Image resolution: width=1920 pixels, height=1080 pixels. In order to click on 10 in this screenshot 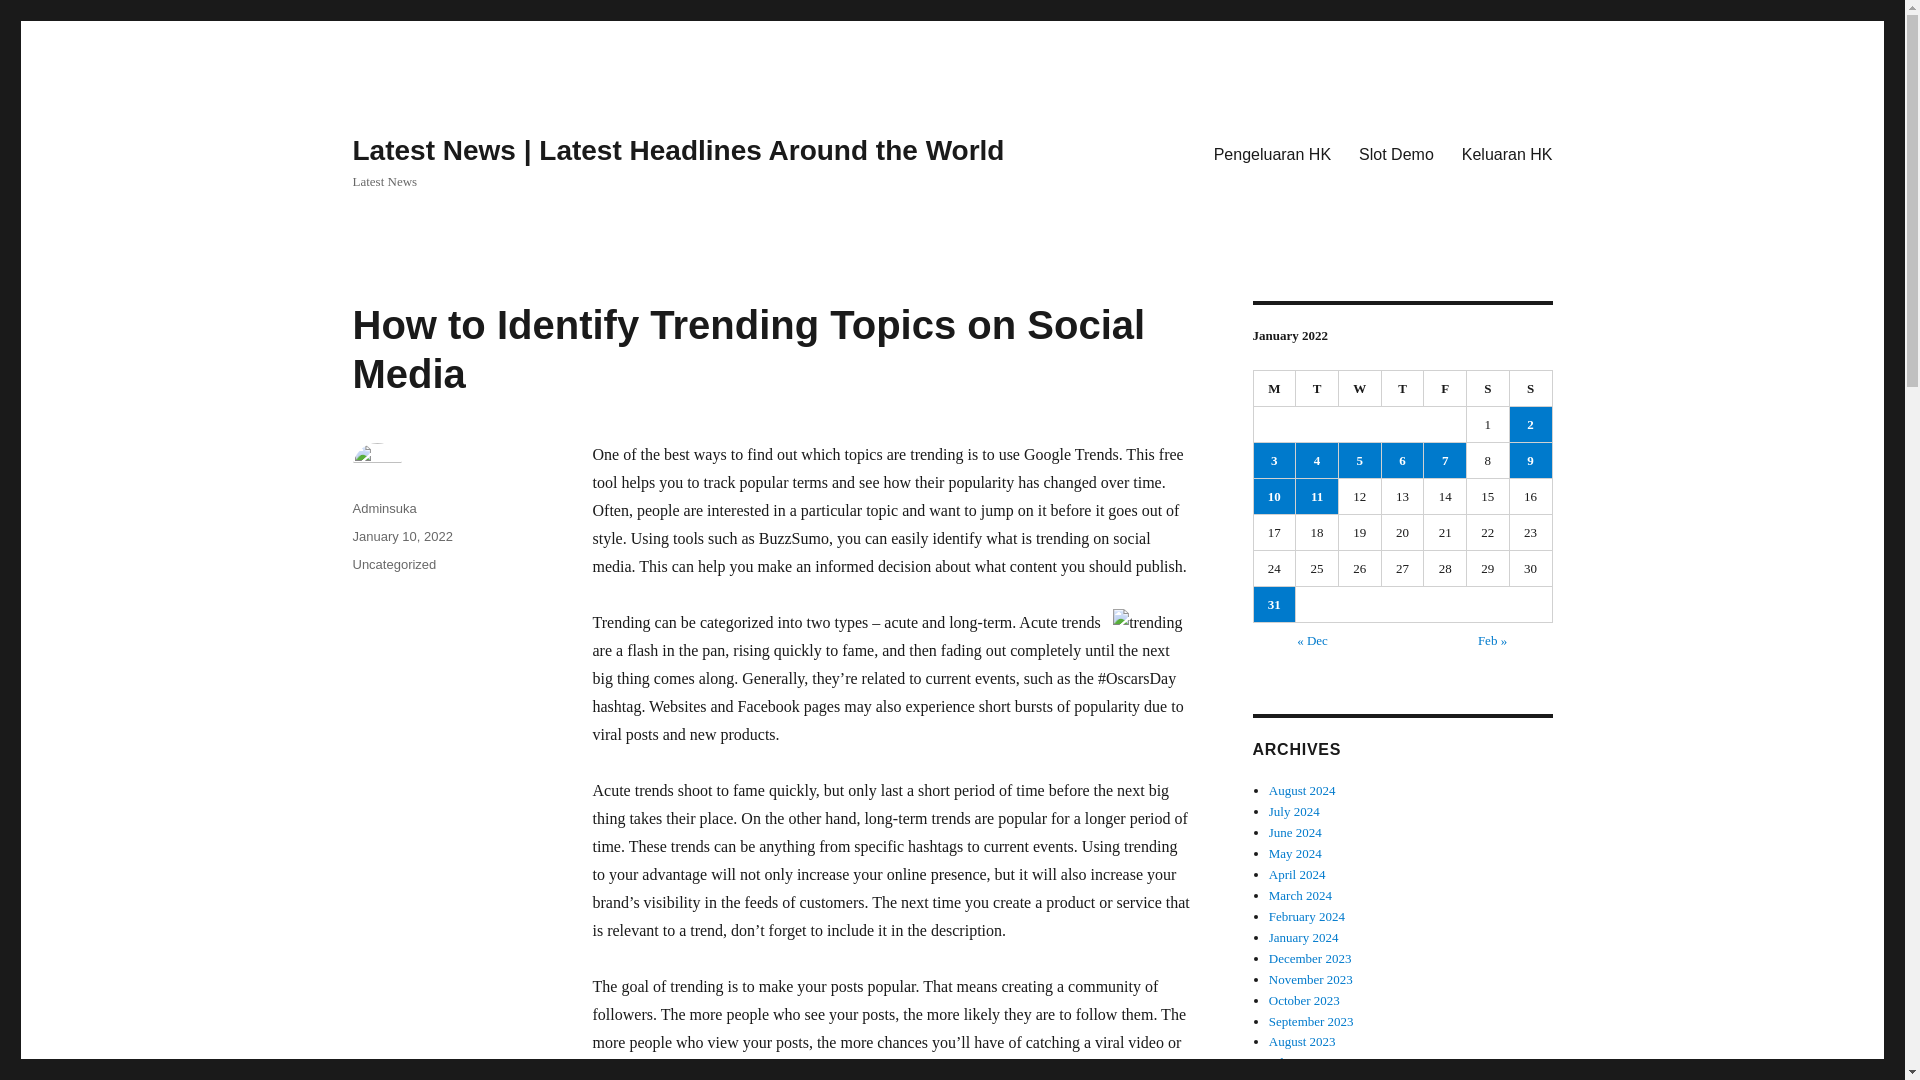, I will do `click(1274, 496)`.